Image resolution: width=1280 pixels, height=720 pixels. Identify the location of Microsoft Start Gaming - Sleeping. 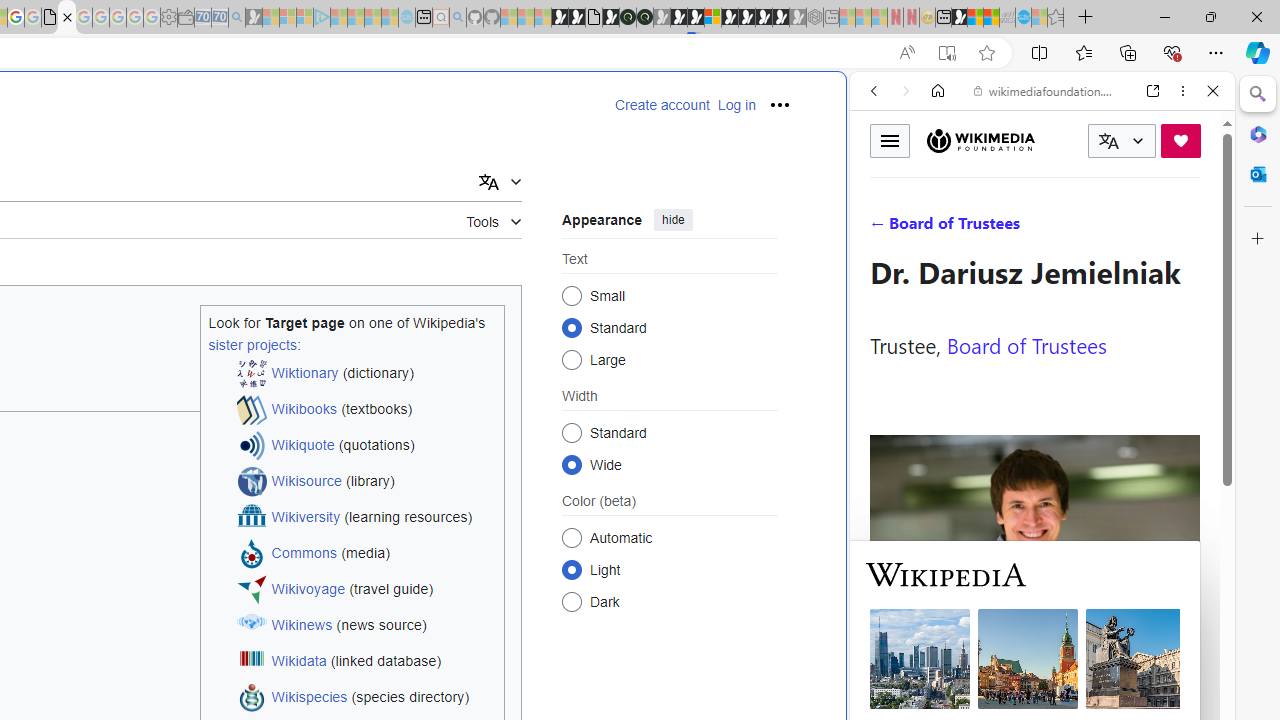
(254, 18).